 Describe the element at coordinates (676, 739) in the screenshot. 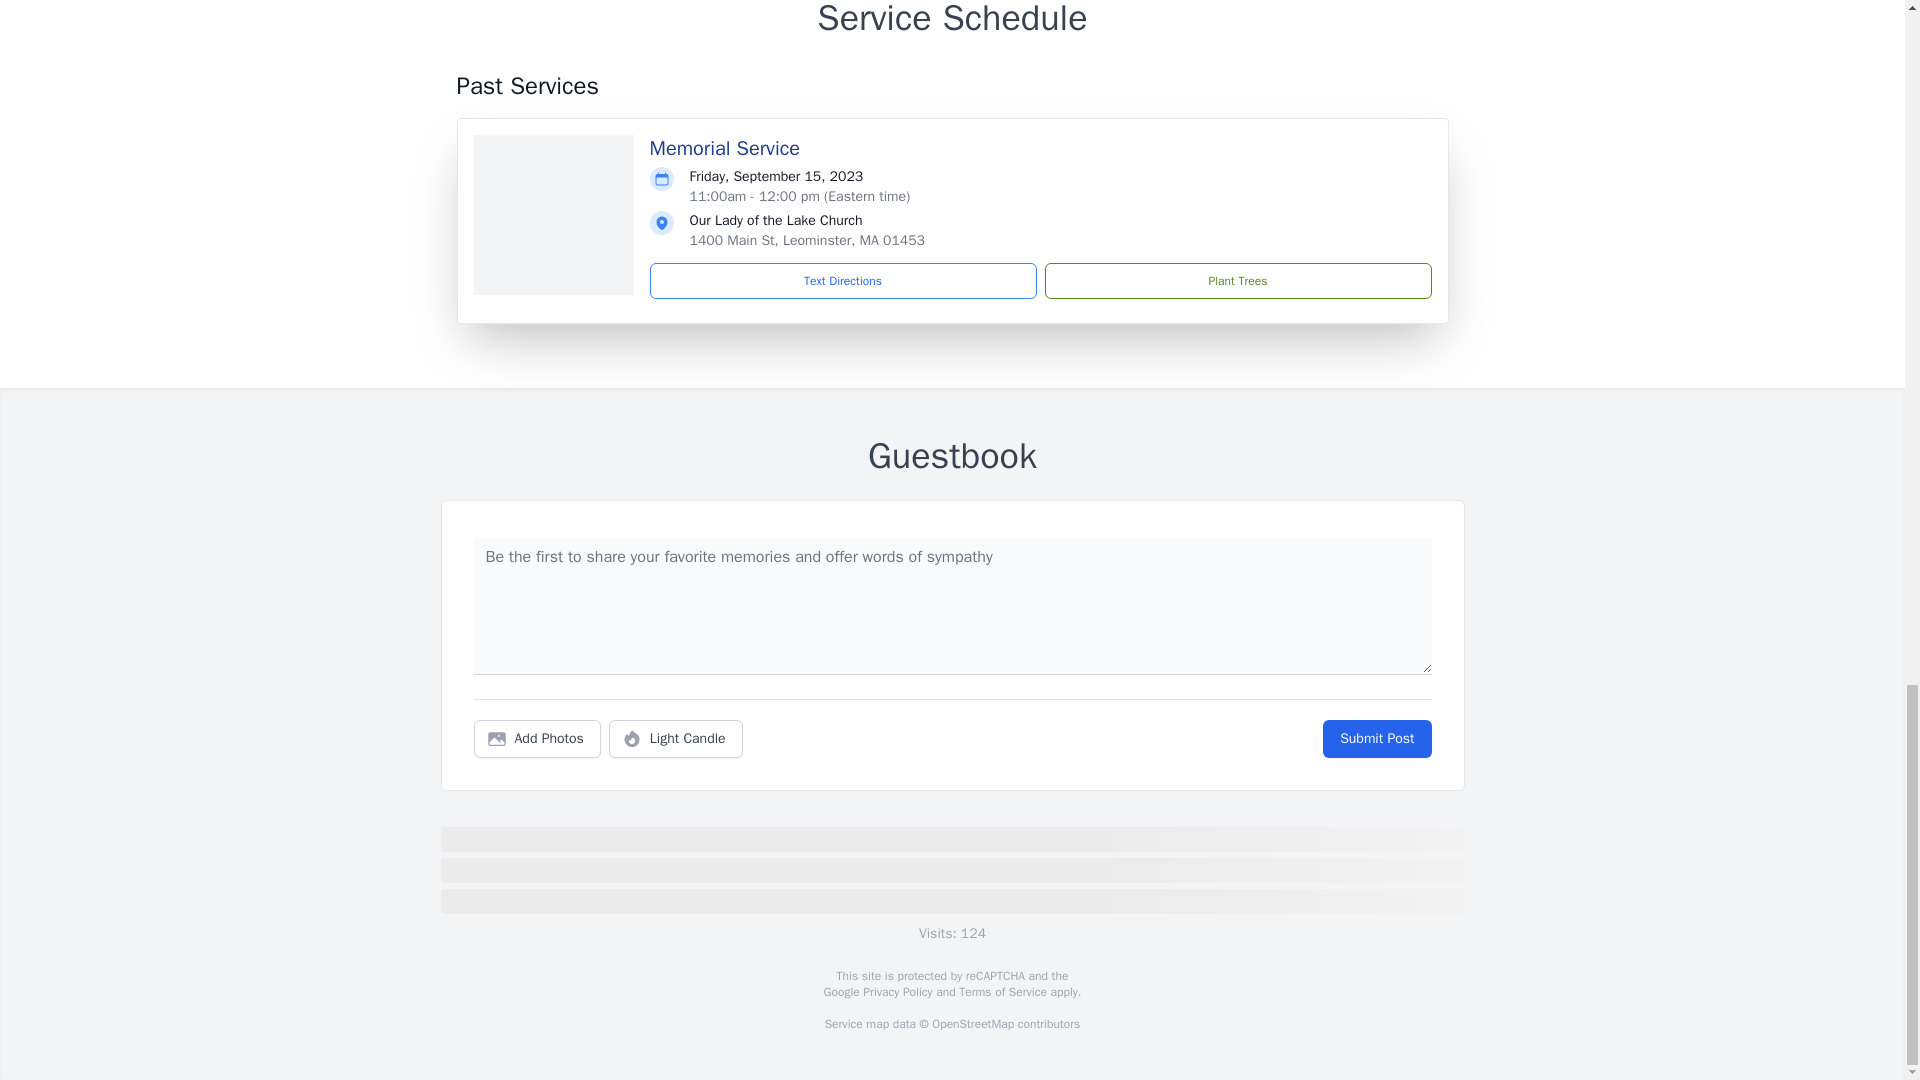

I see `Light Candle` at that location.